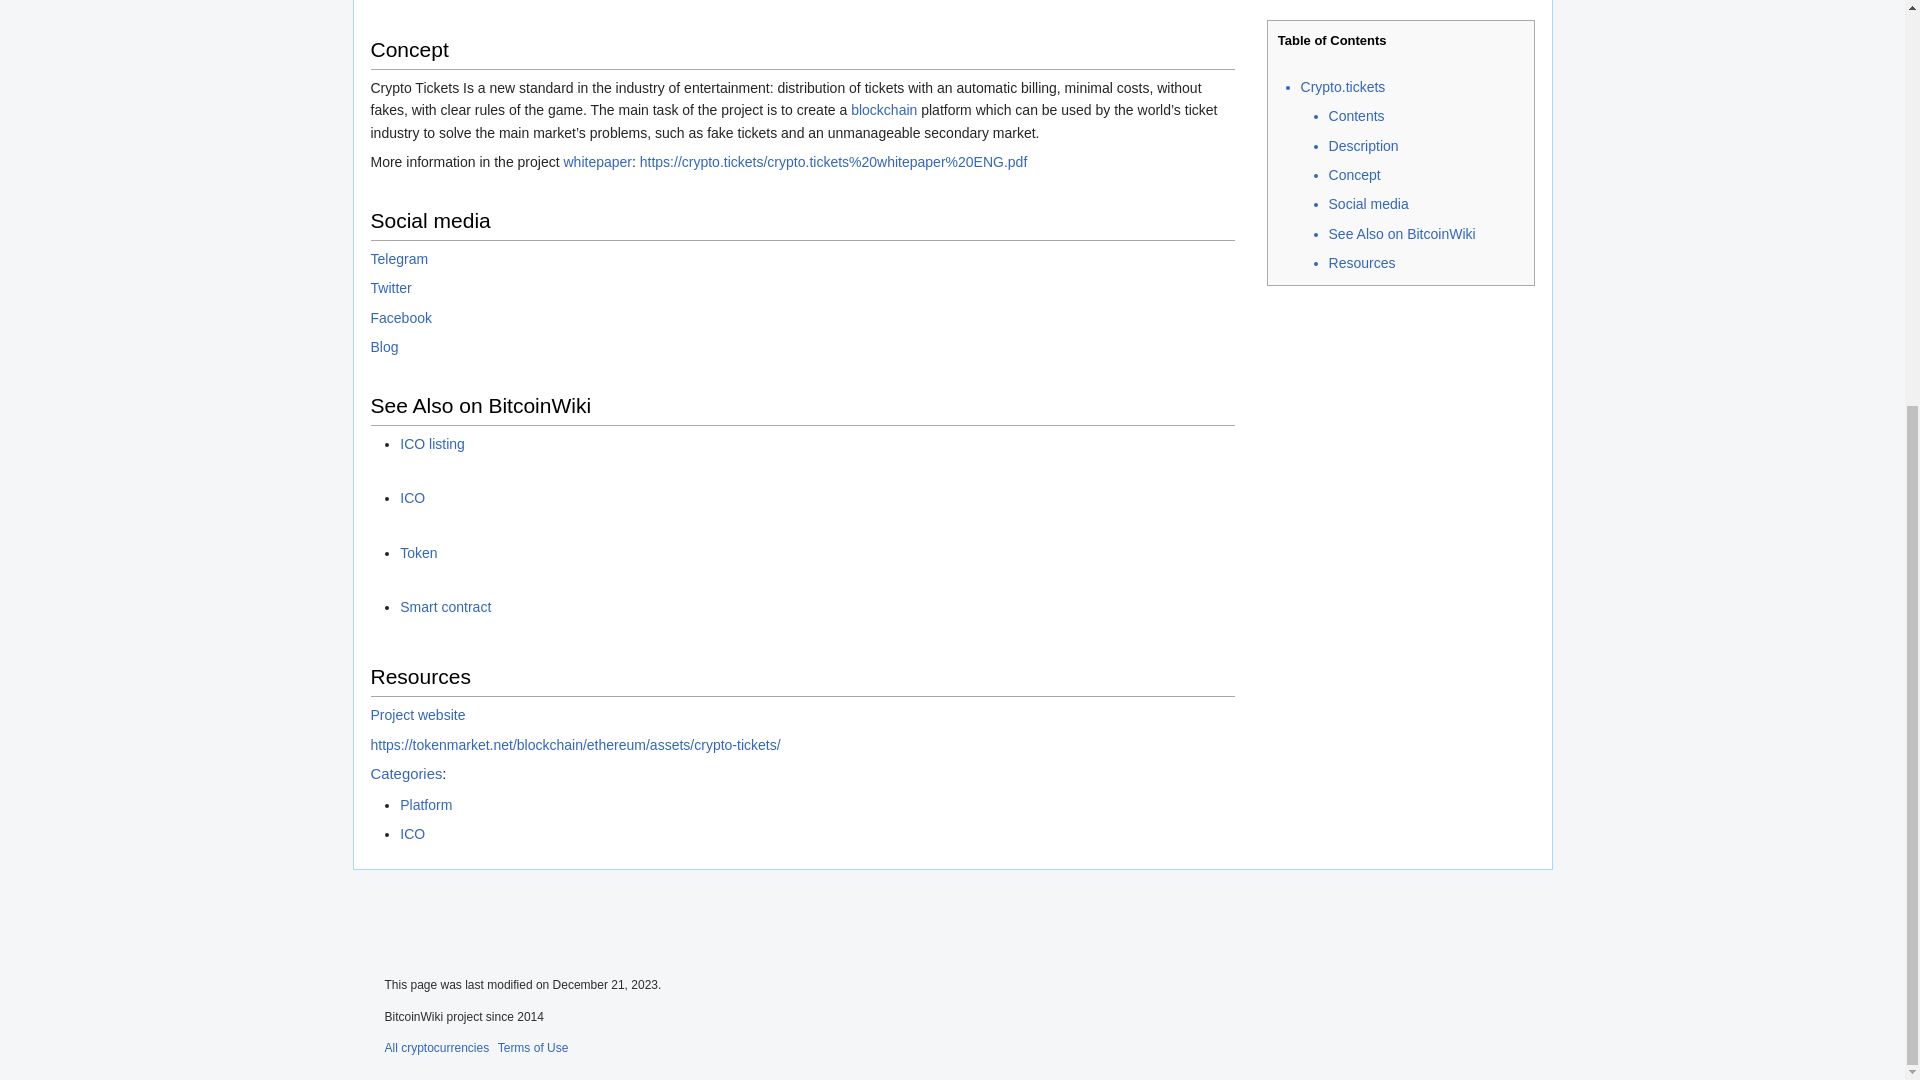 This screenshot has height=1080, width=1920. Describe the element at coordinates (418, 552) in the screenshot. I see `Token` at that location.